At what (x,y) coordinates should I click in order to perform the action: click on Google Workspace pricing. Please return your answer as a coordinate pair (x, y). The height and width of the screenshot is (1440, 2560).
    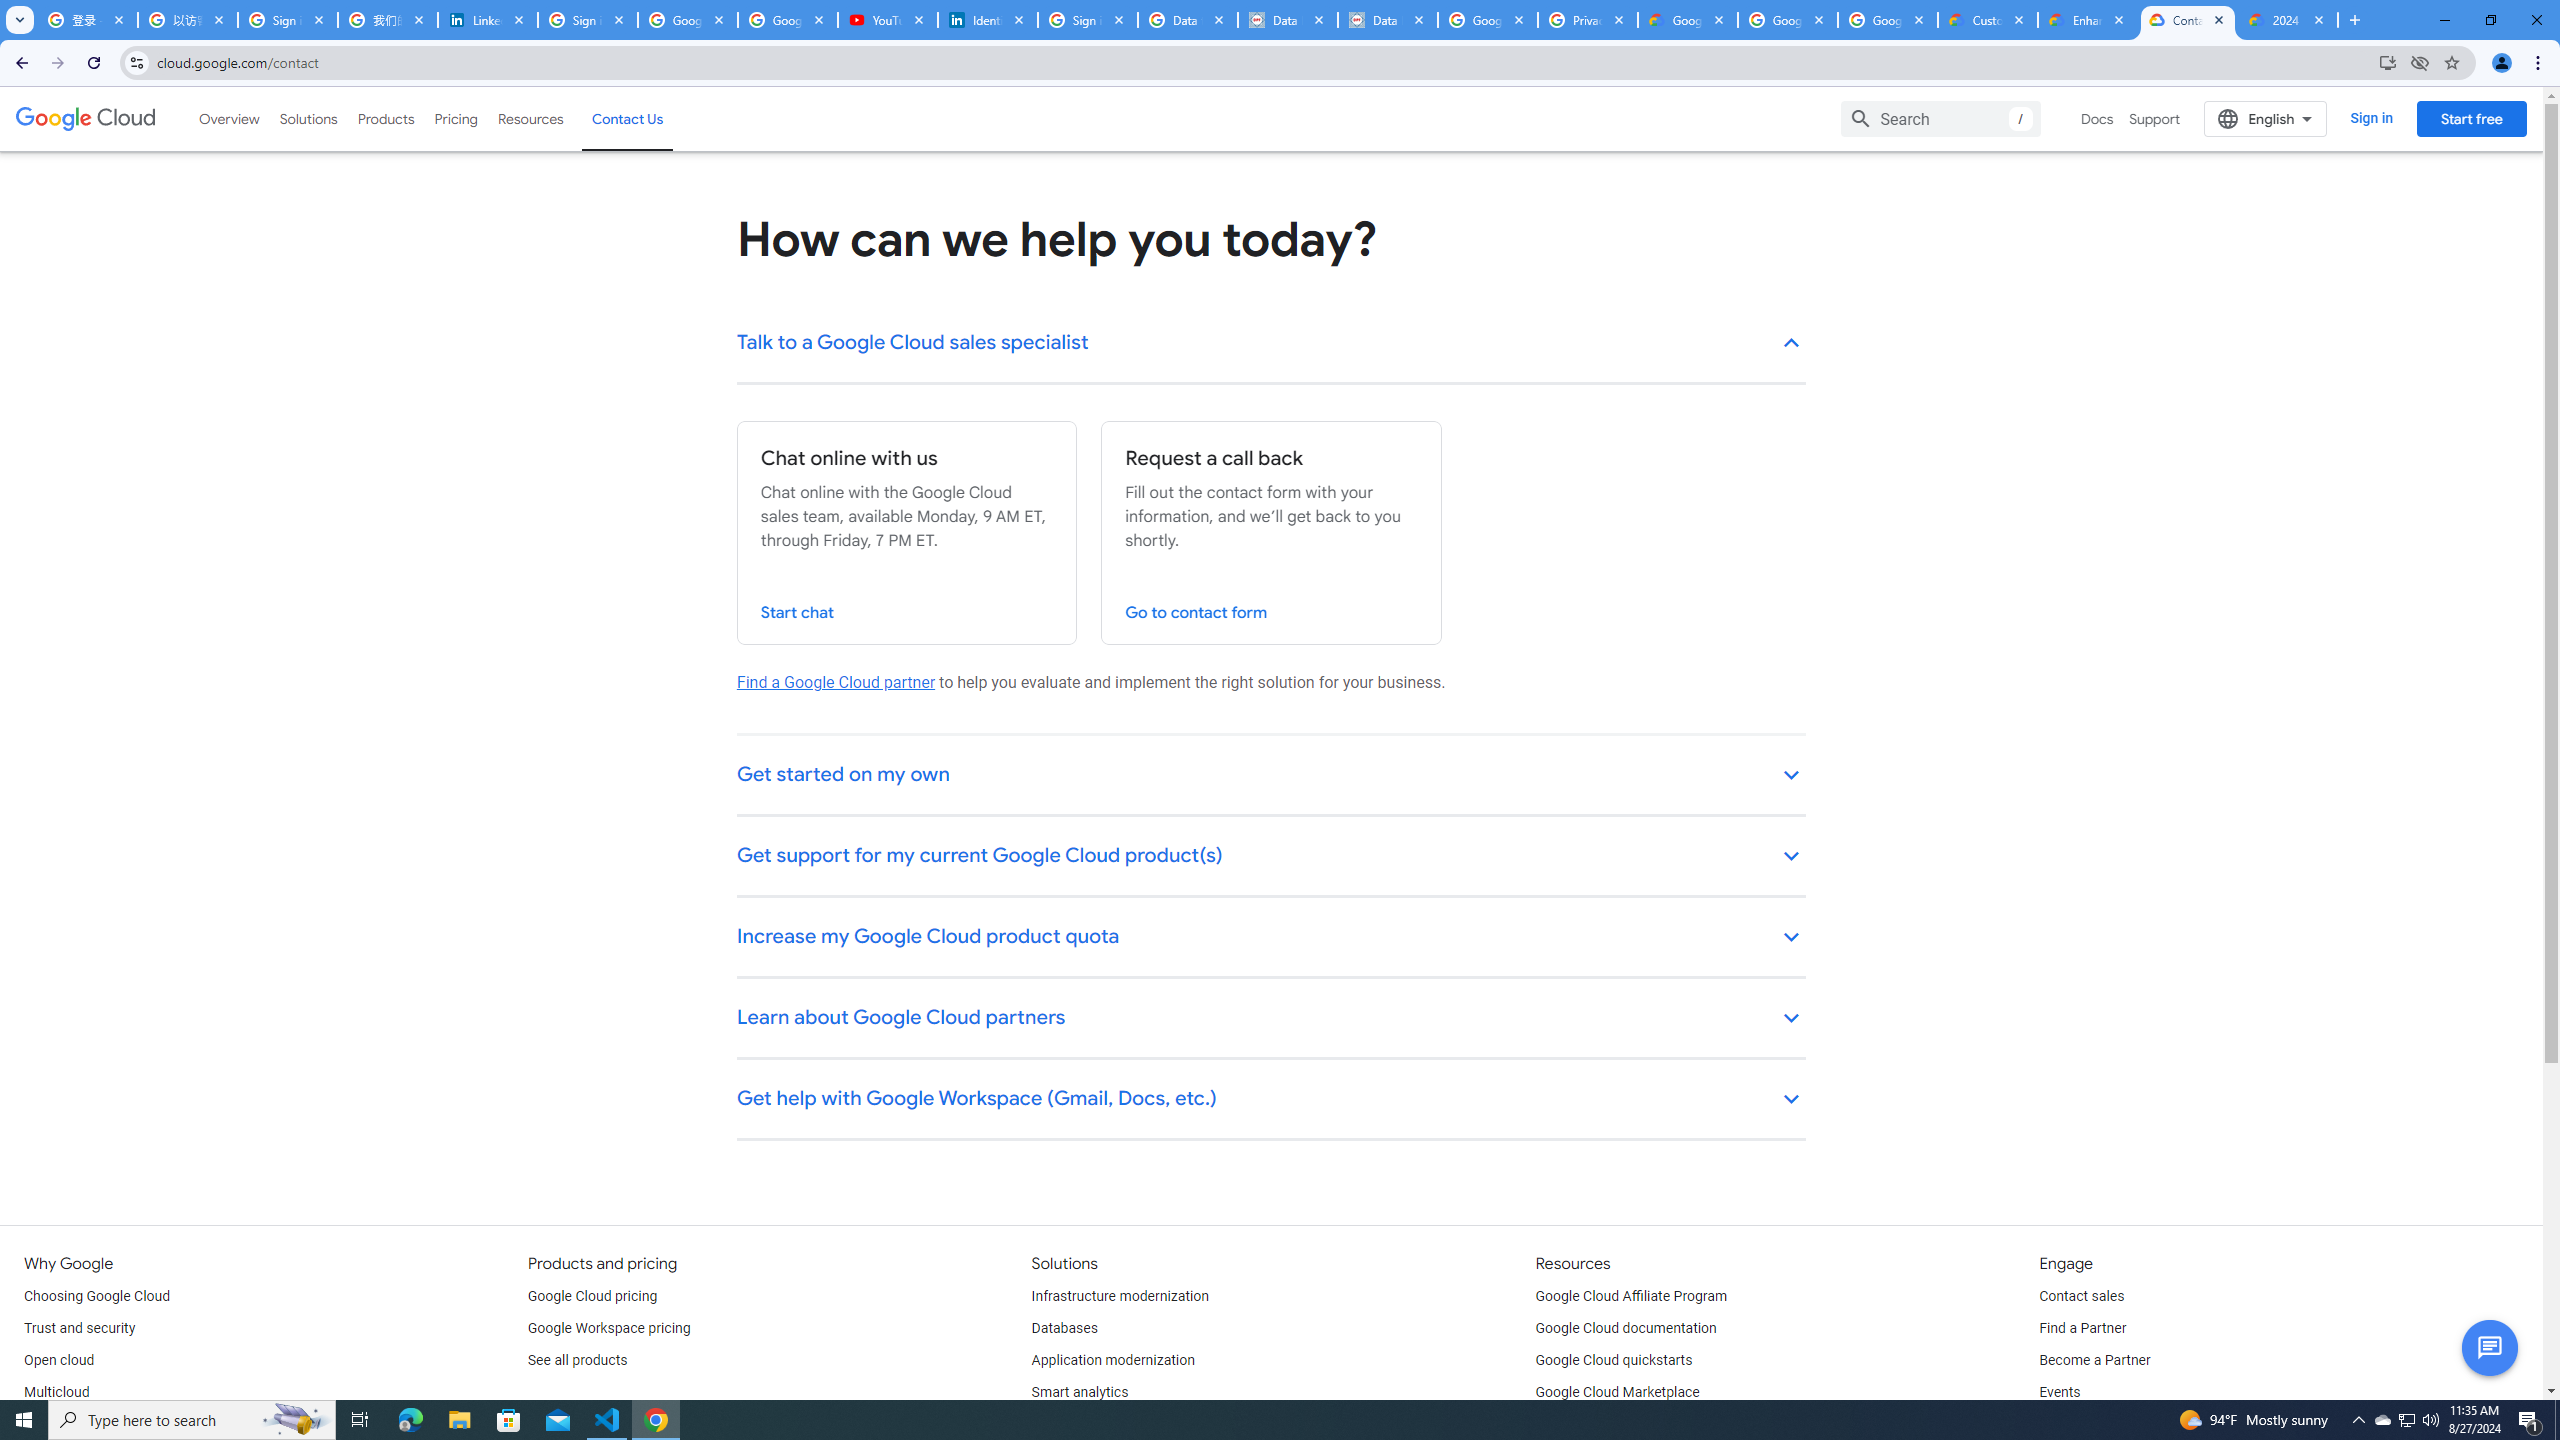
    Looking at the image, I should click on (609, 1328).